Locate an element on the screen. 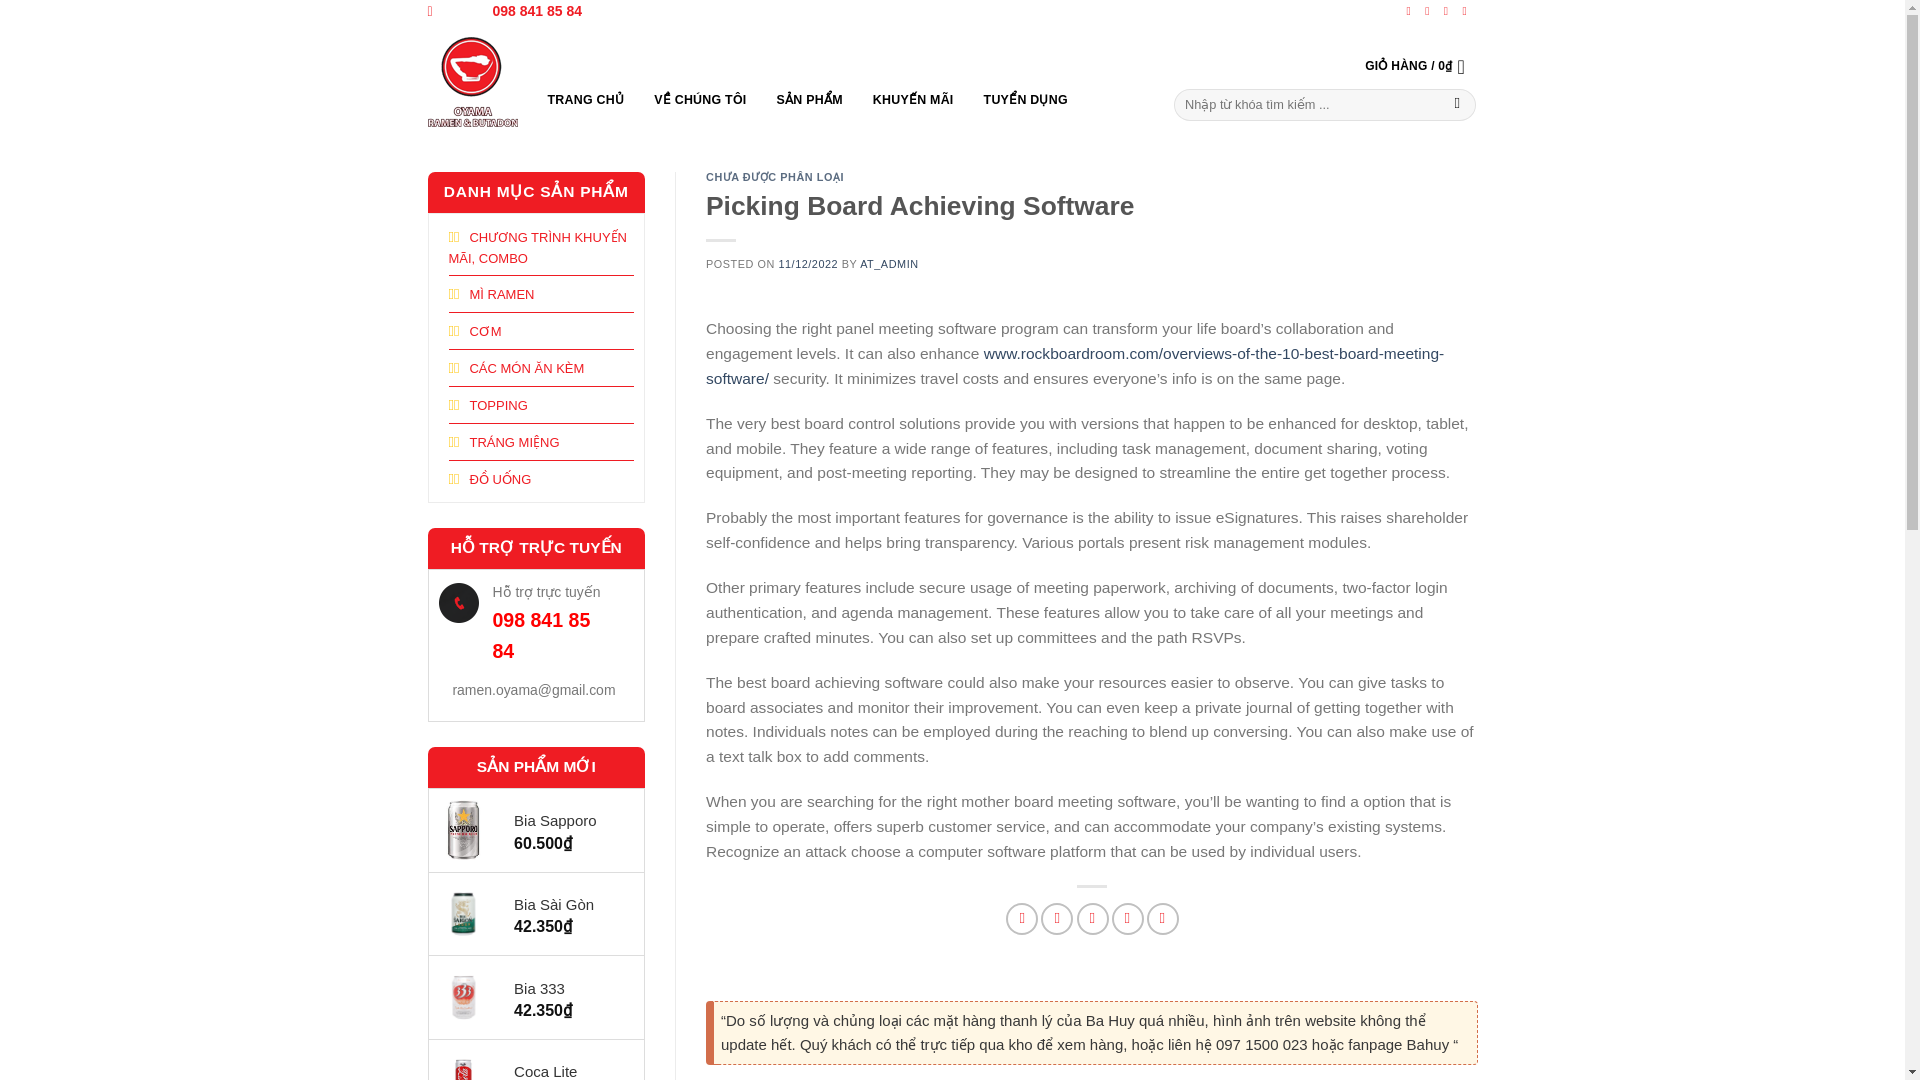 The height and width of the screenshot is (1080, 1920). Bia Sapporo is located at coordinates (568, 820).